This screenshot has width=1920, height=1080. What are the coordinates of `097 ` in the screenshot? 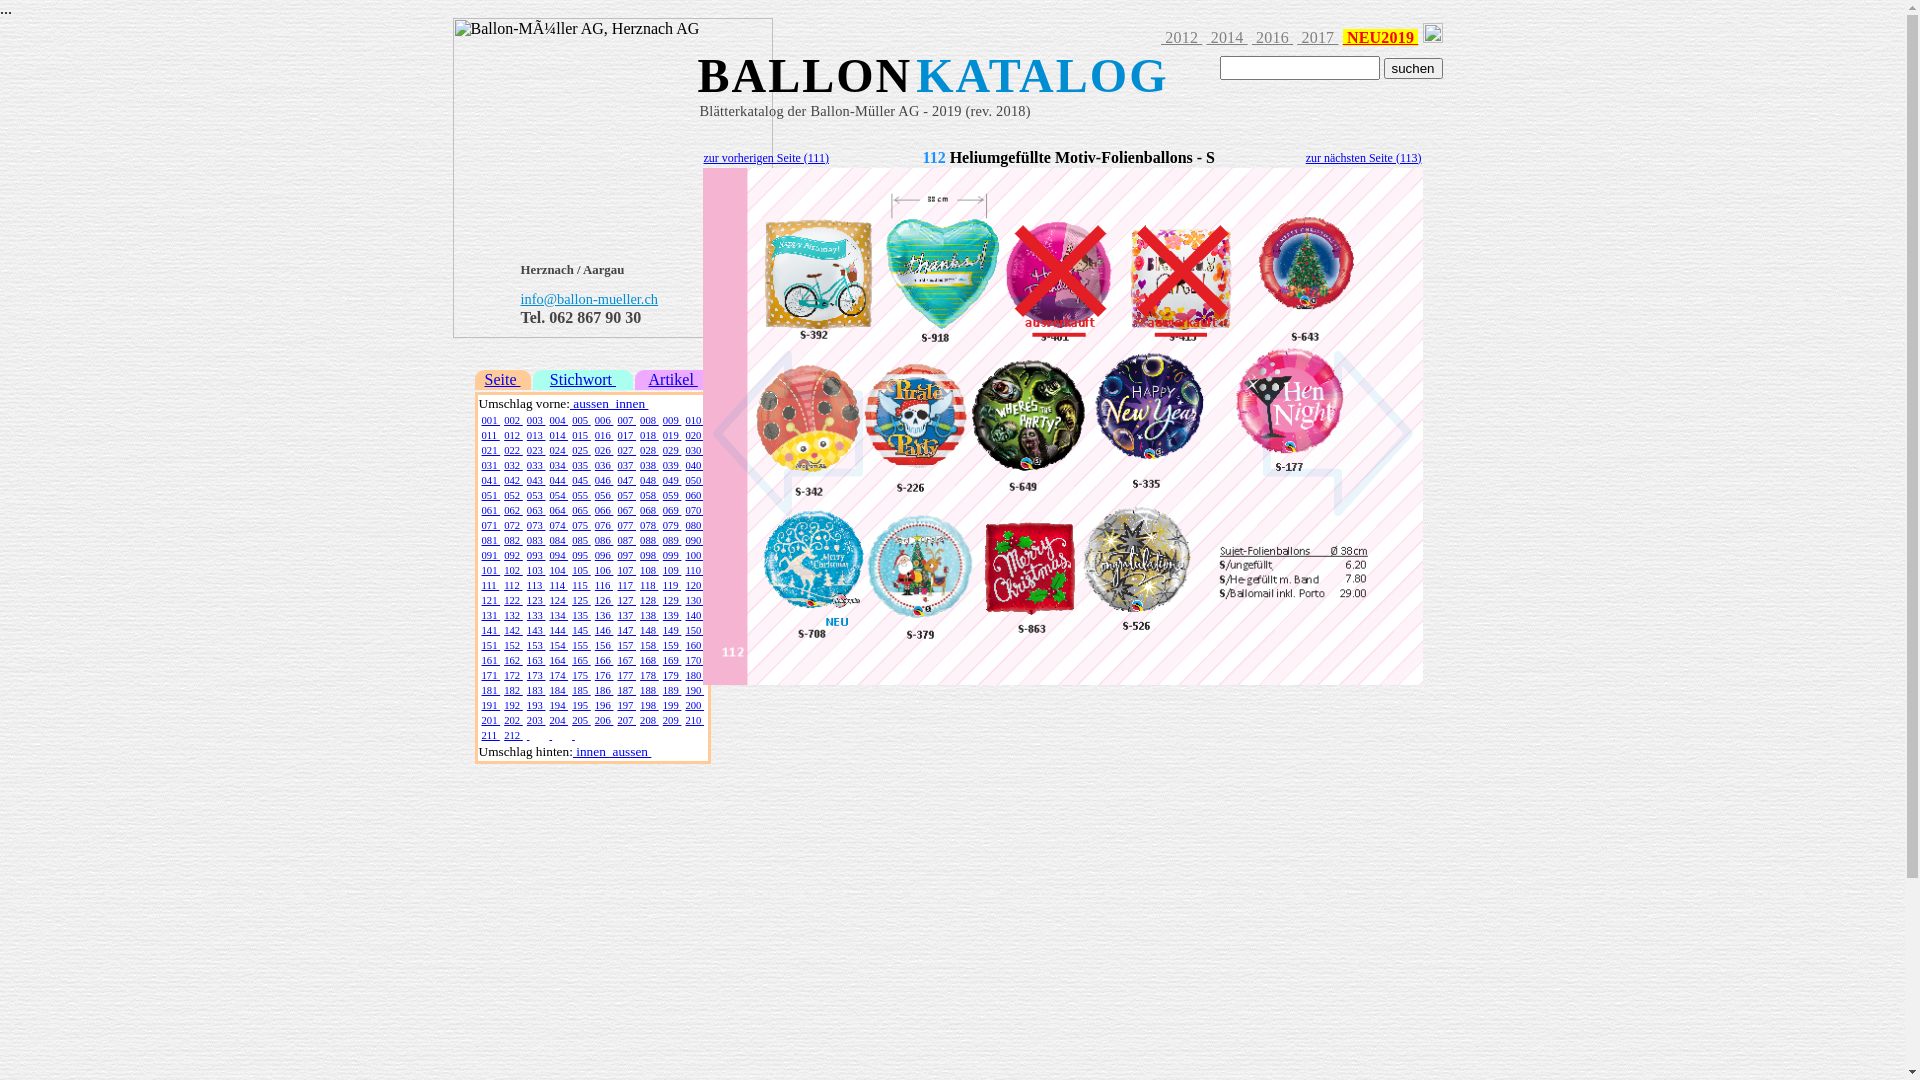 It's located at (626, 556).